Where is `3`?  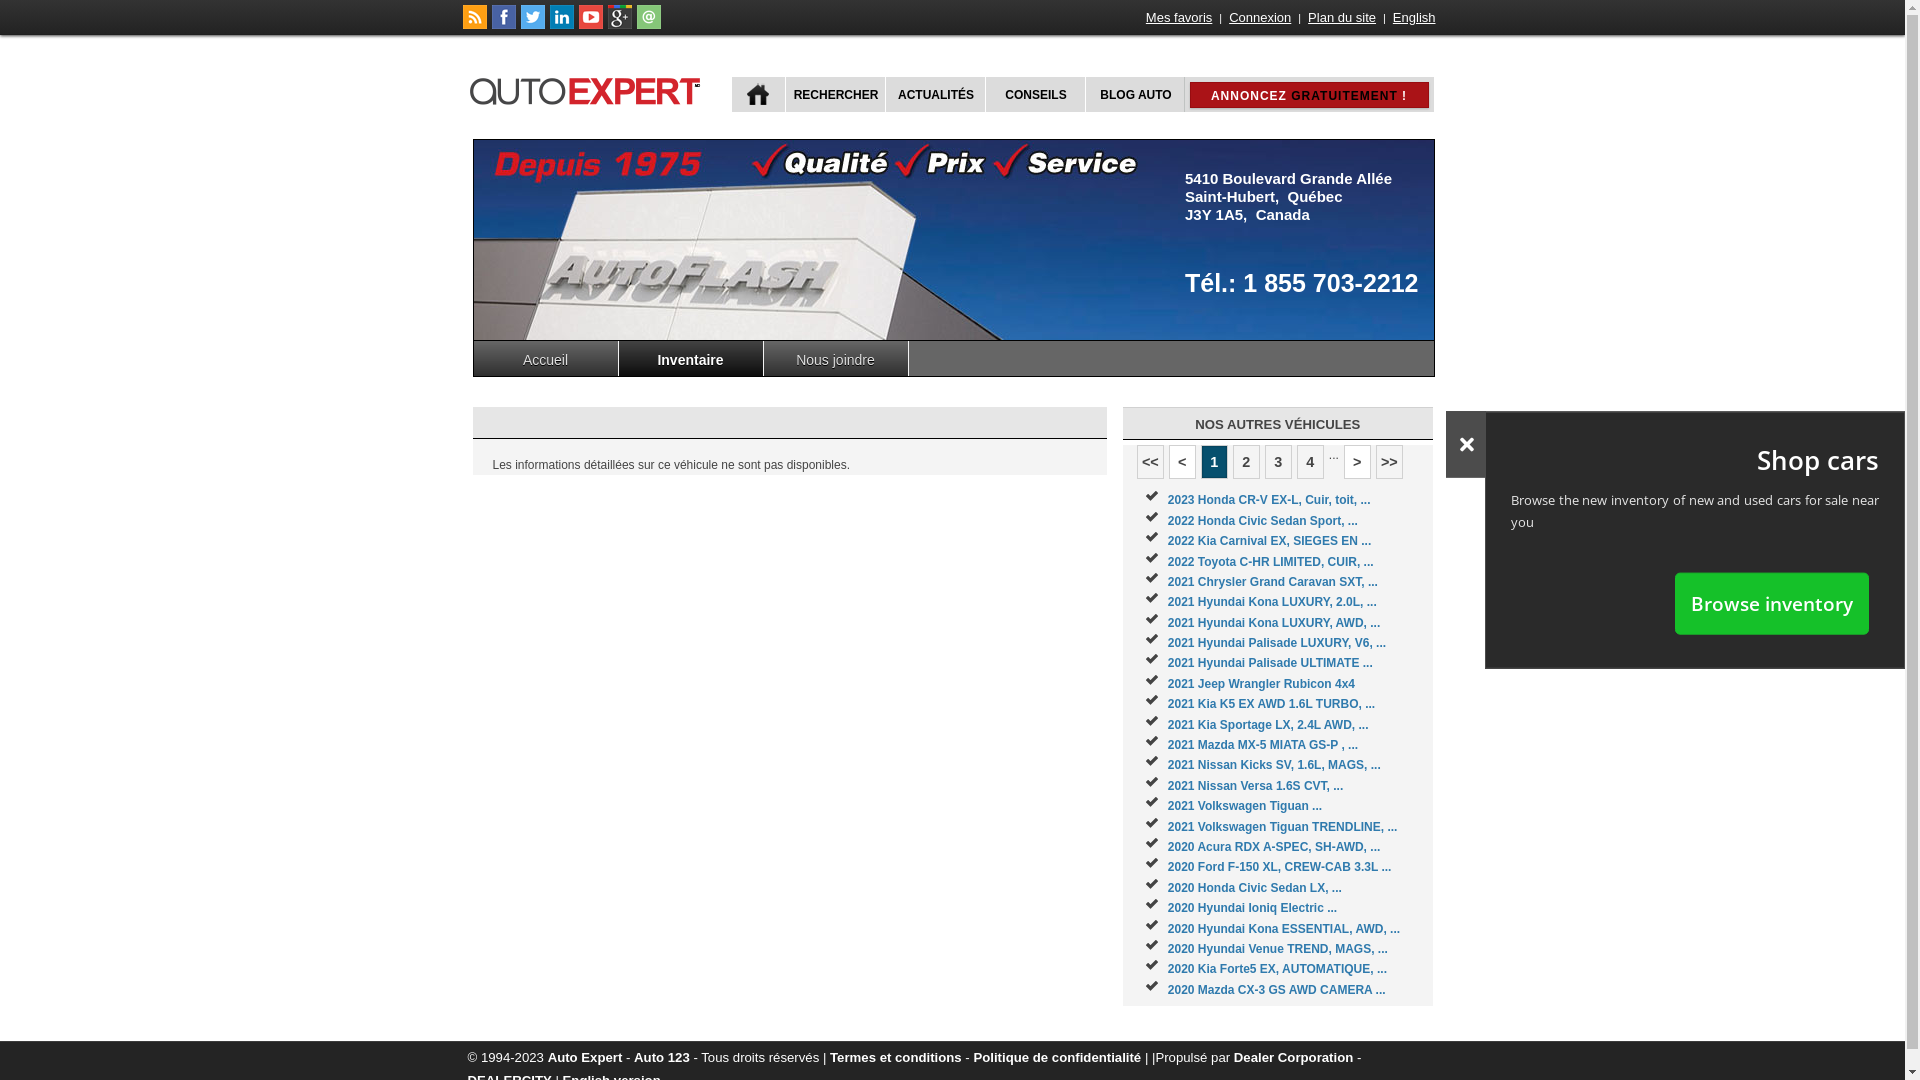
3 is located at coordinates (1278, 462).